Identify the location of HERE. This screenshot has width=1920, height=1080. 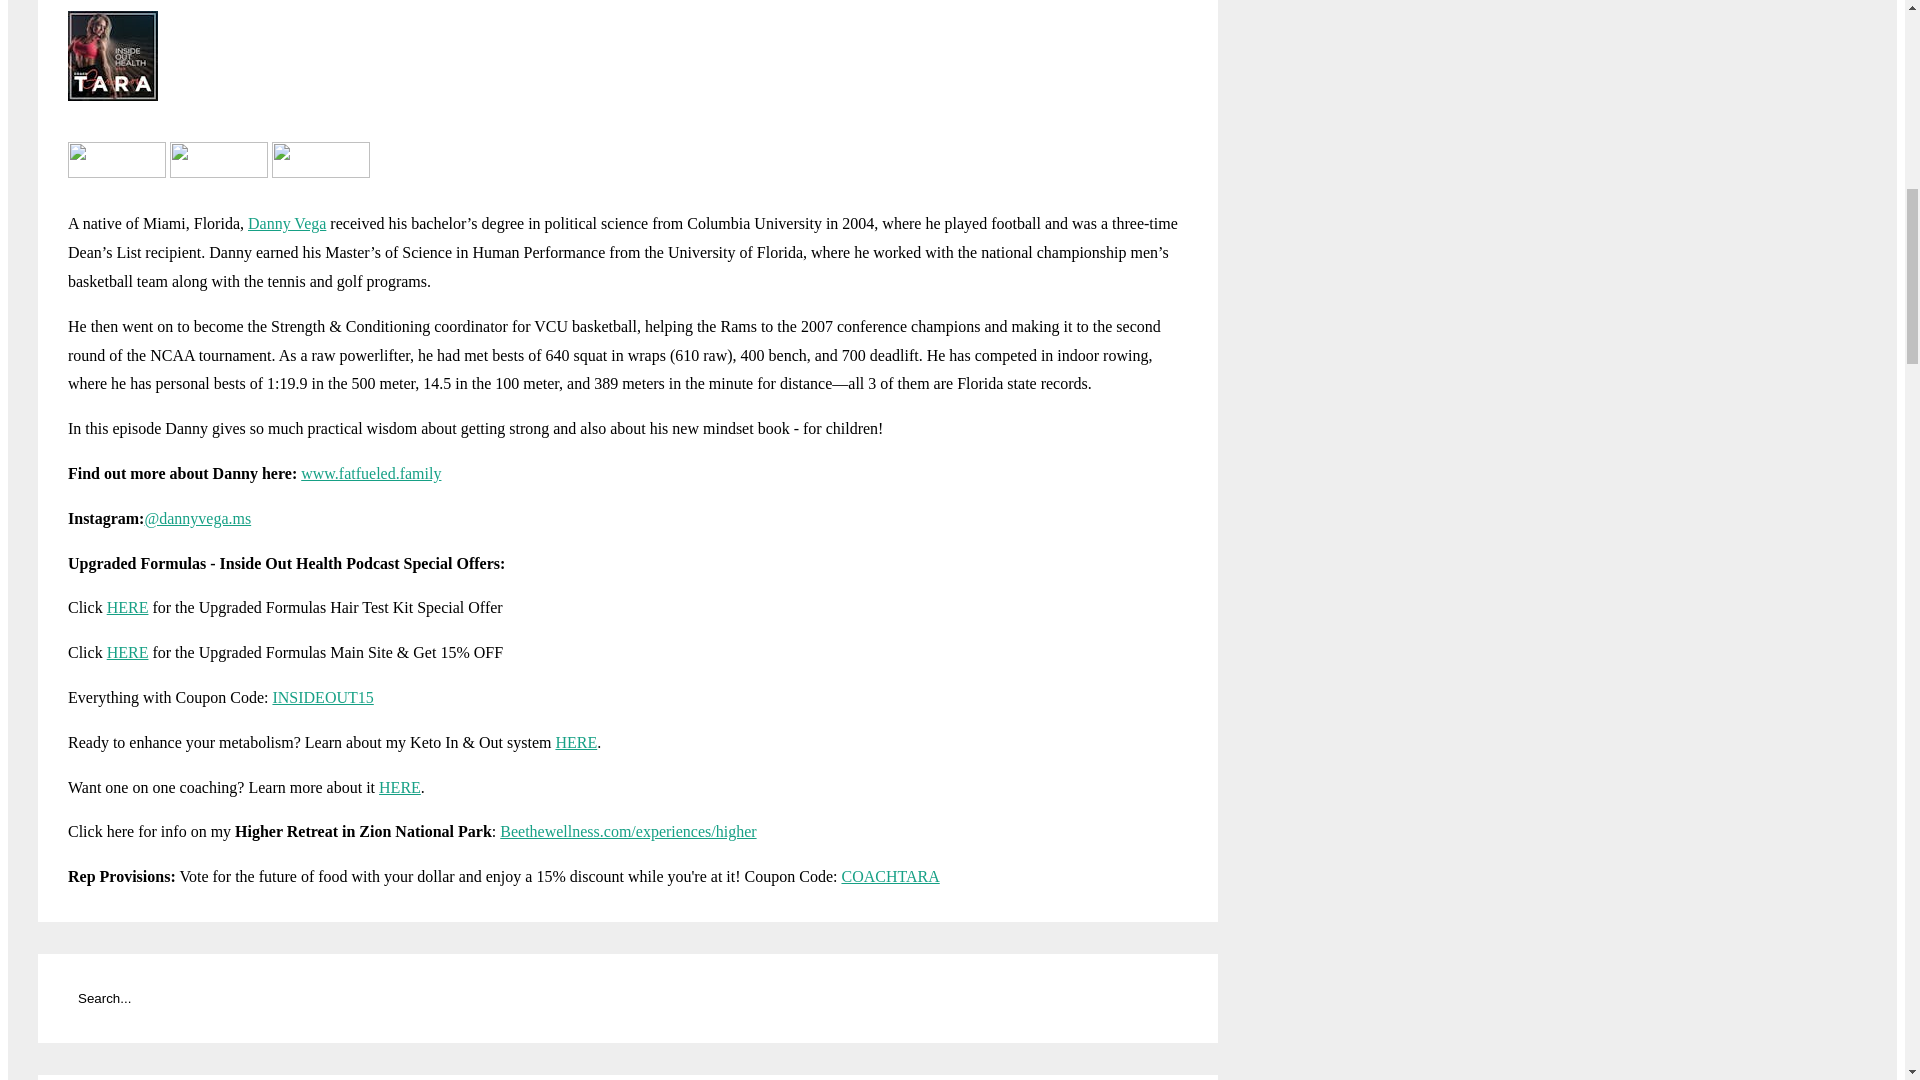
(128, 607).